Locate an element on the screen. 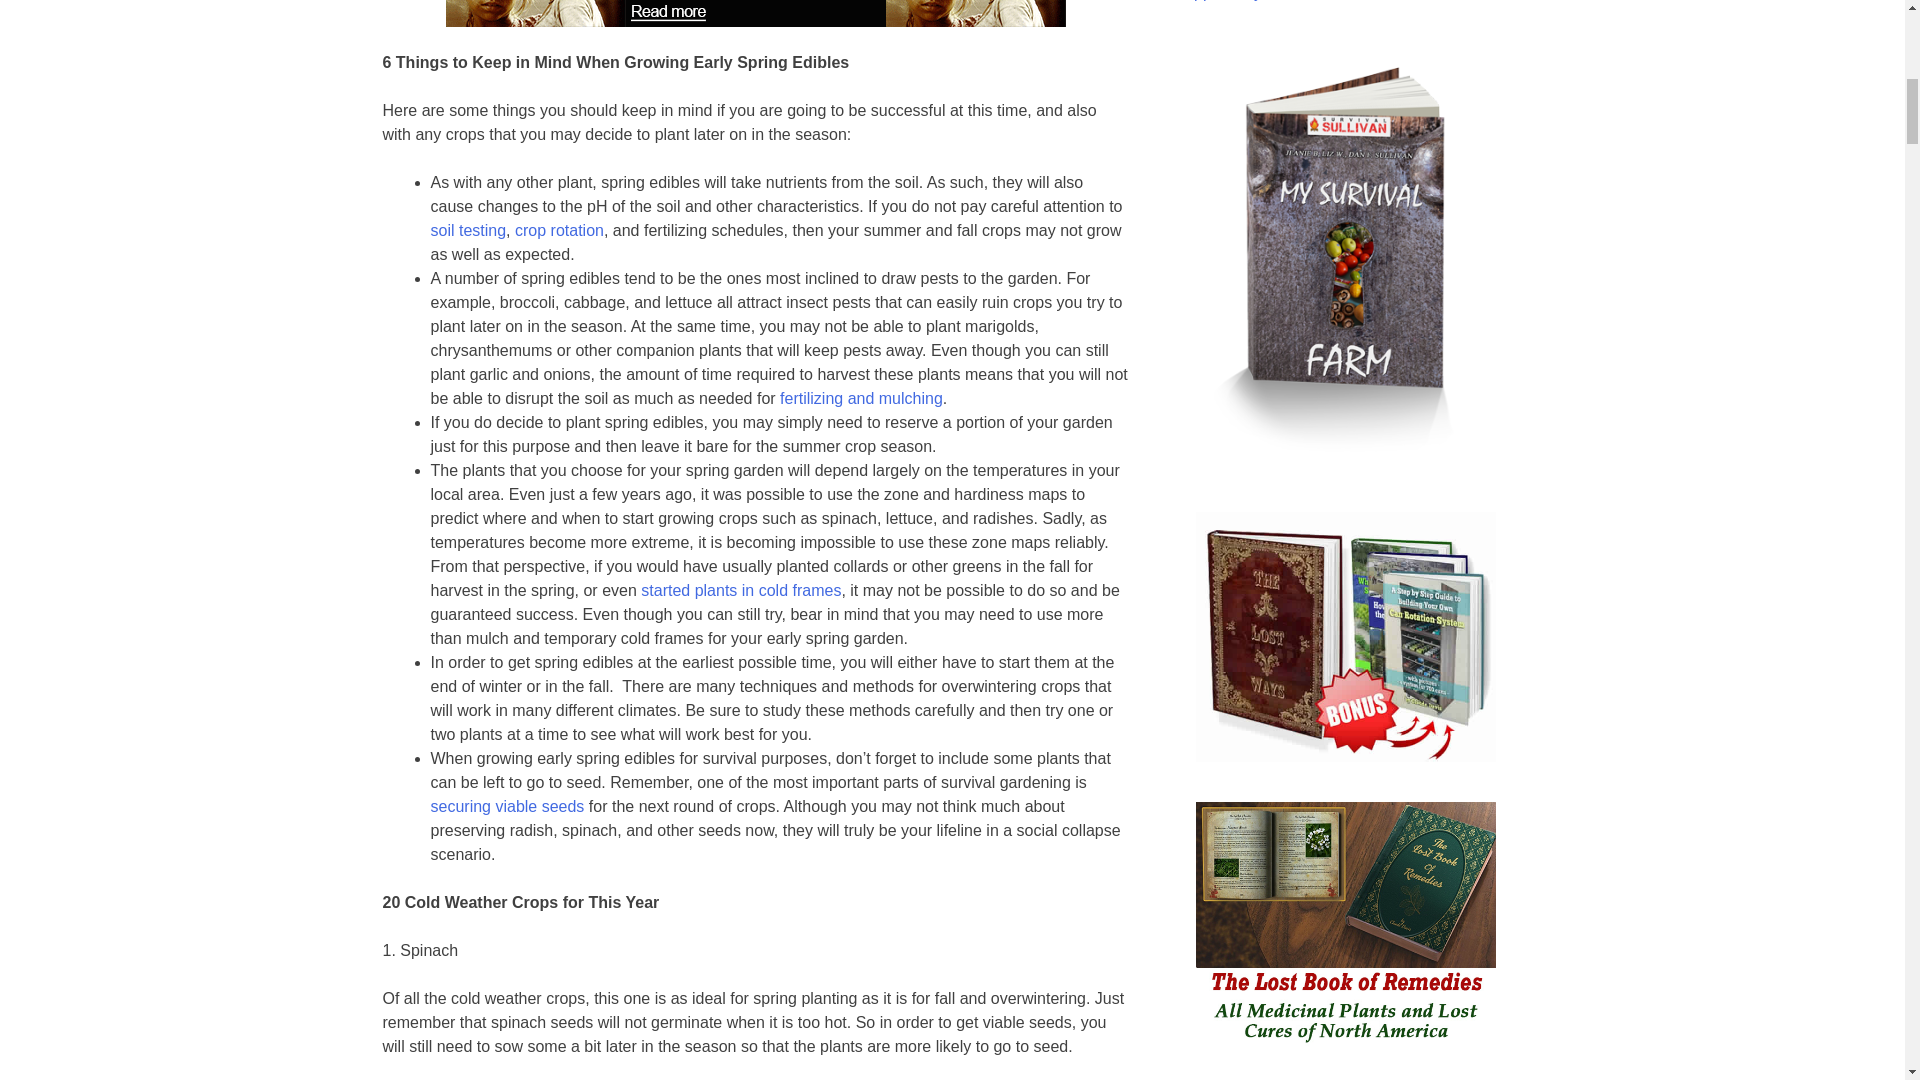  soil testing is located at coordinates (468, 230).